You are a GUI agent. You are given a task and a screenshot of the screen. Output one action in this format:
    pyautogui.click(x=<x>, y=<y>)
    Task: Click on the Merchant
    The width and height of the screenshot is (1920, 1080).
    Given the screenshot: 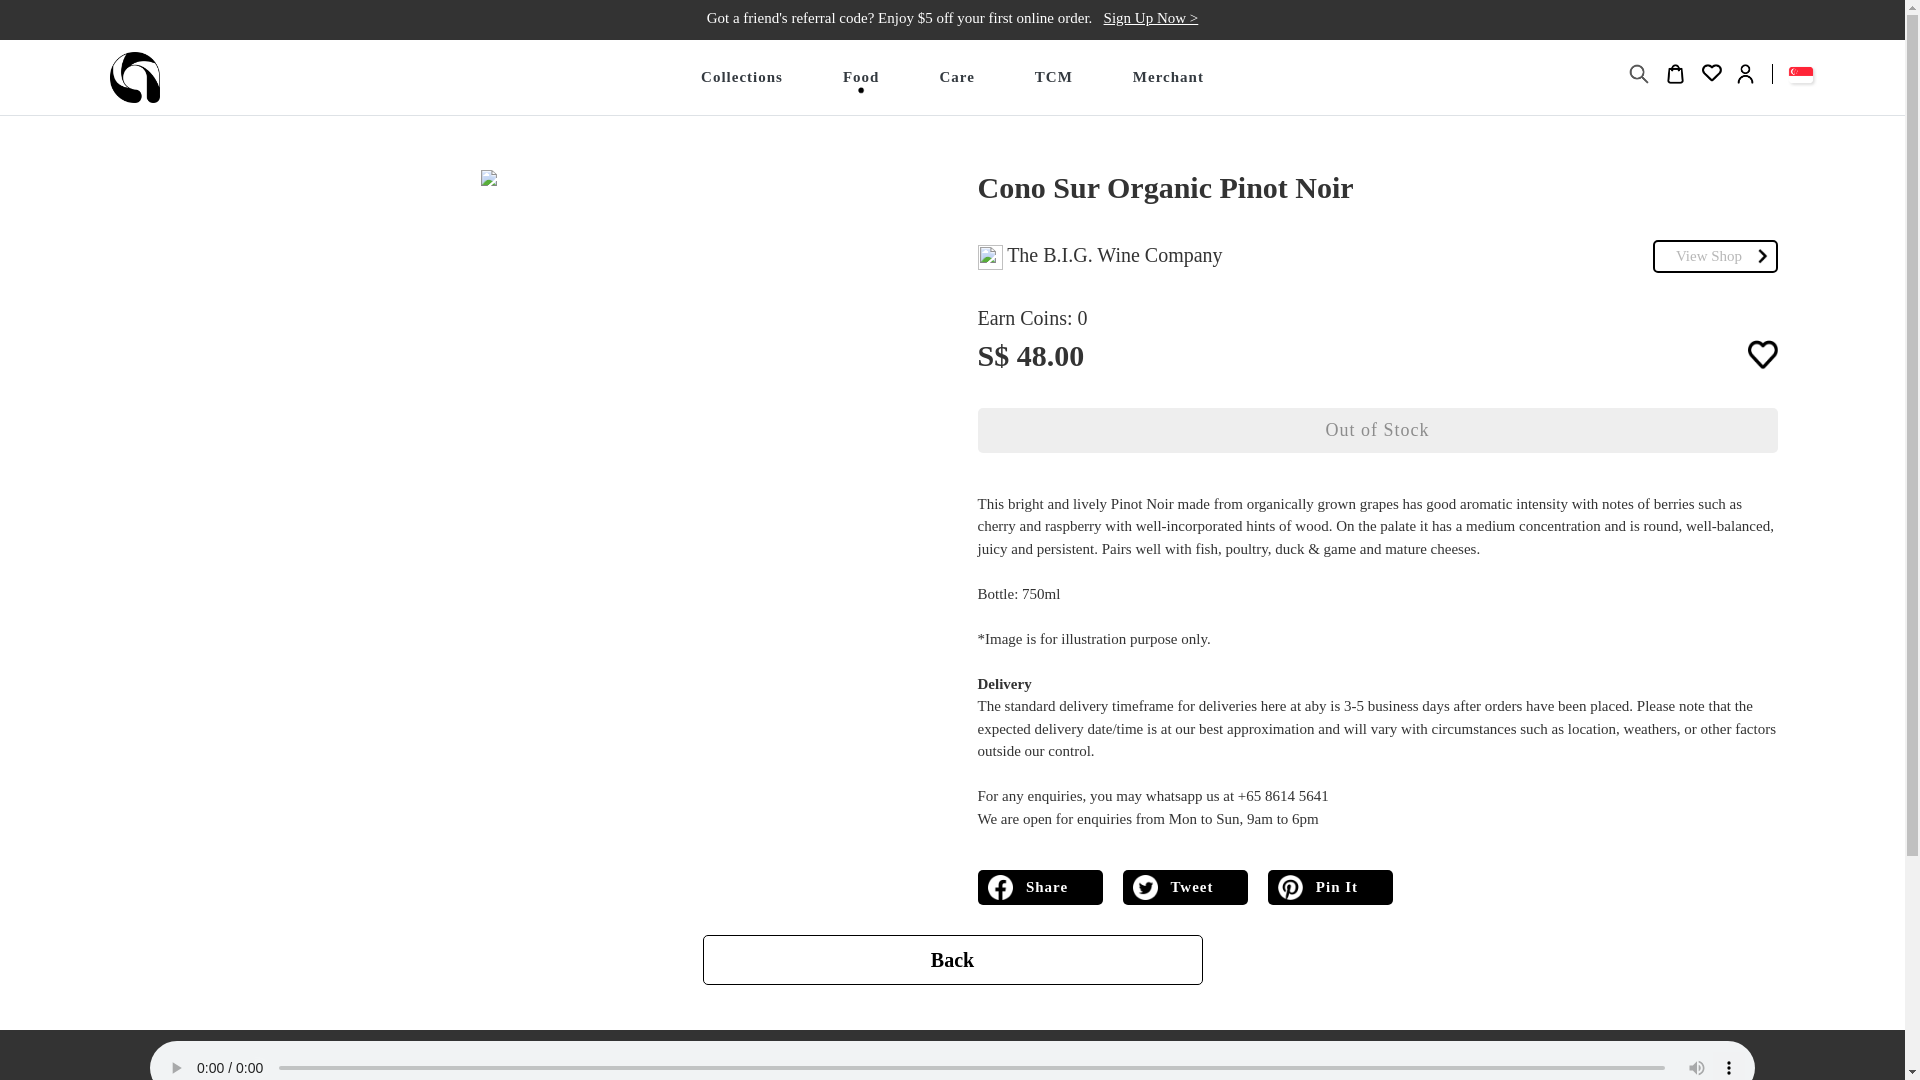 What is the action you would take?
    pyautogui.click(x=1168, y=77)
    